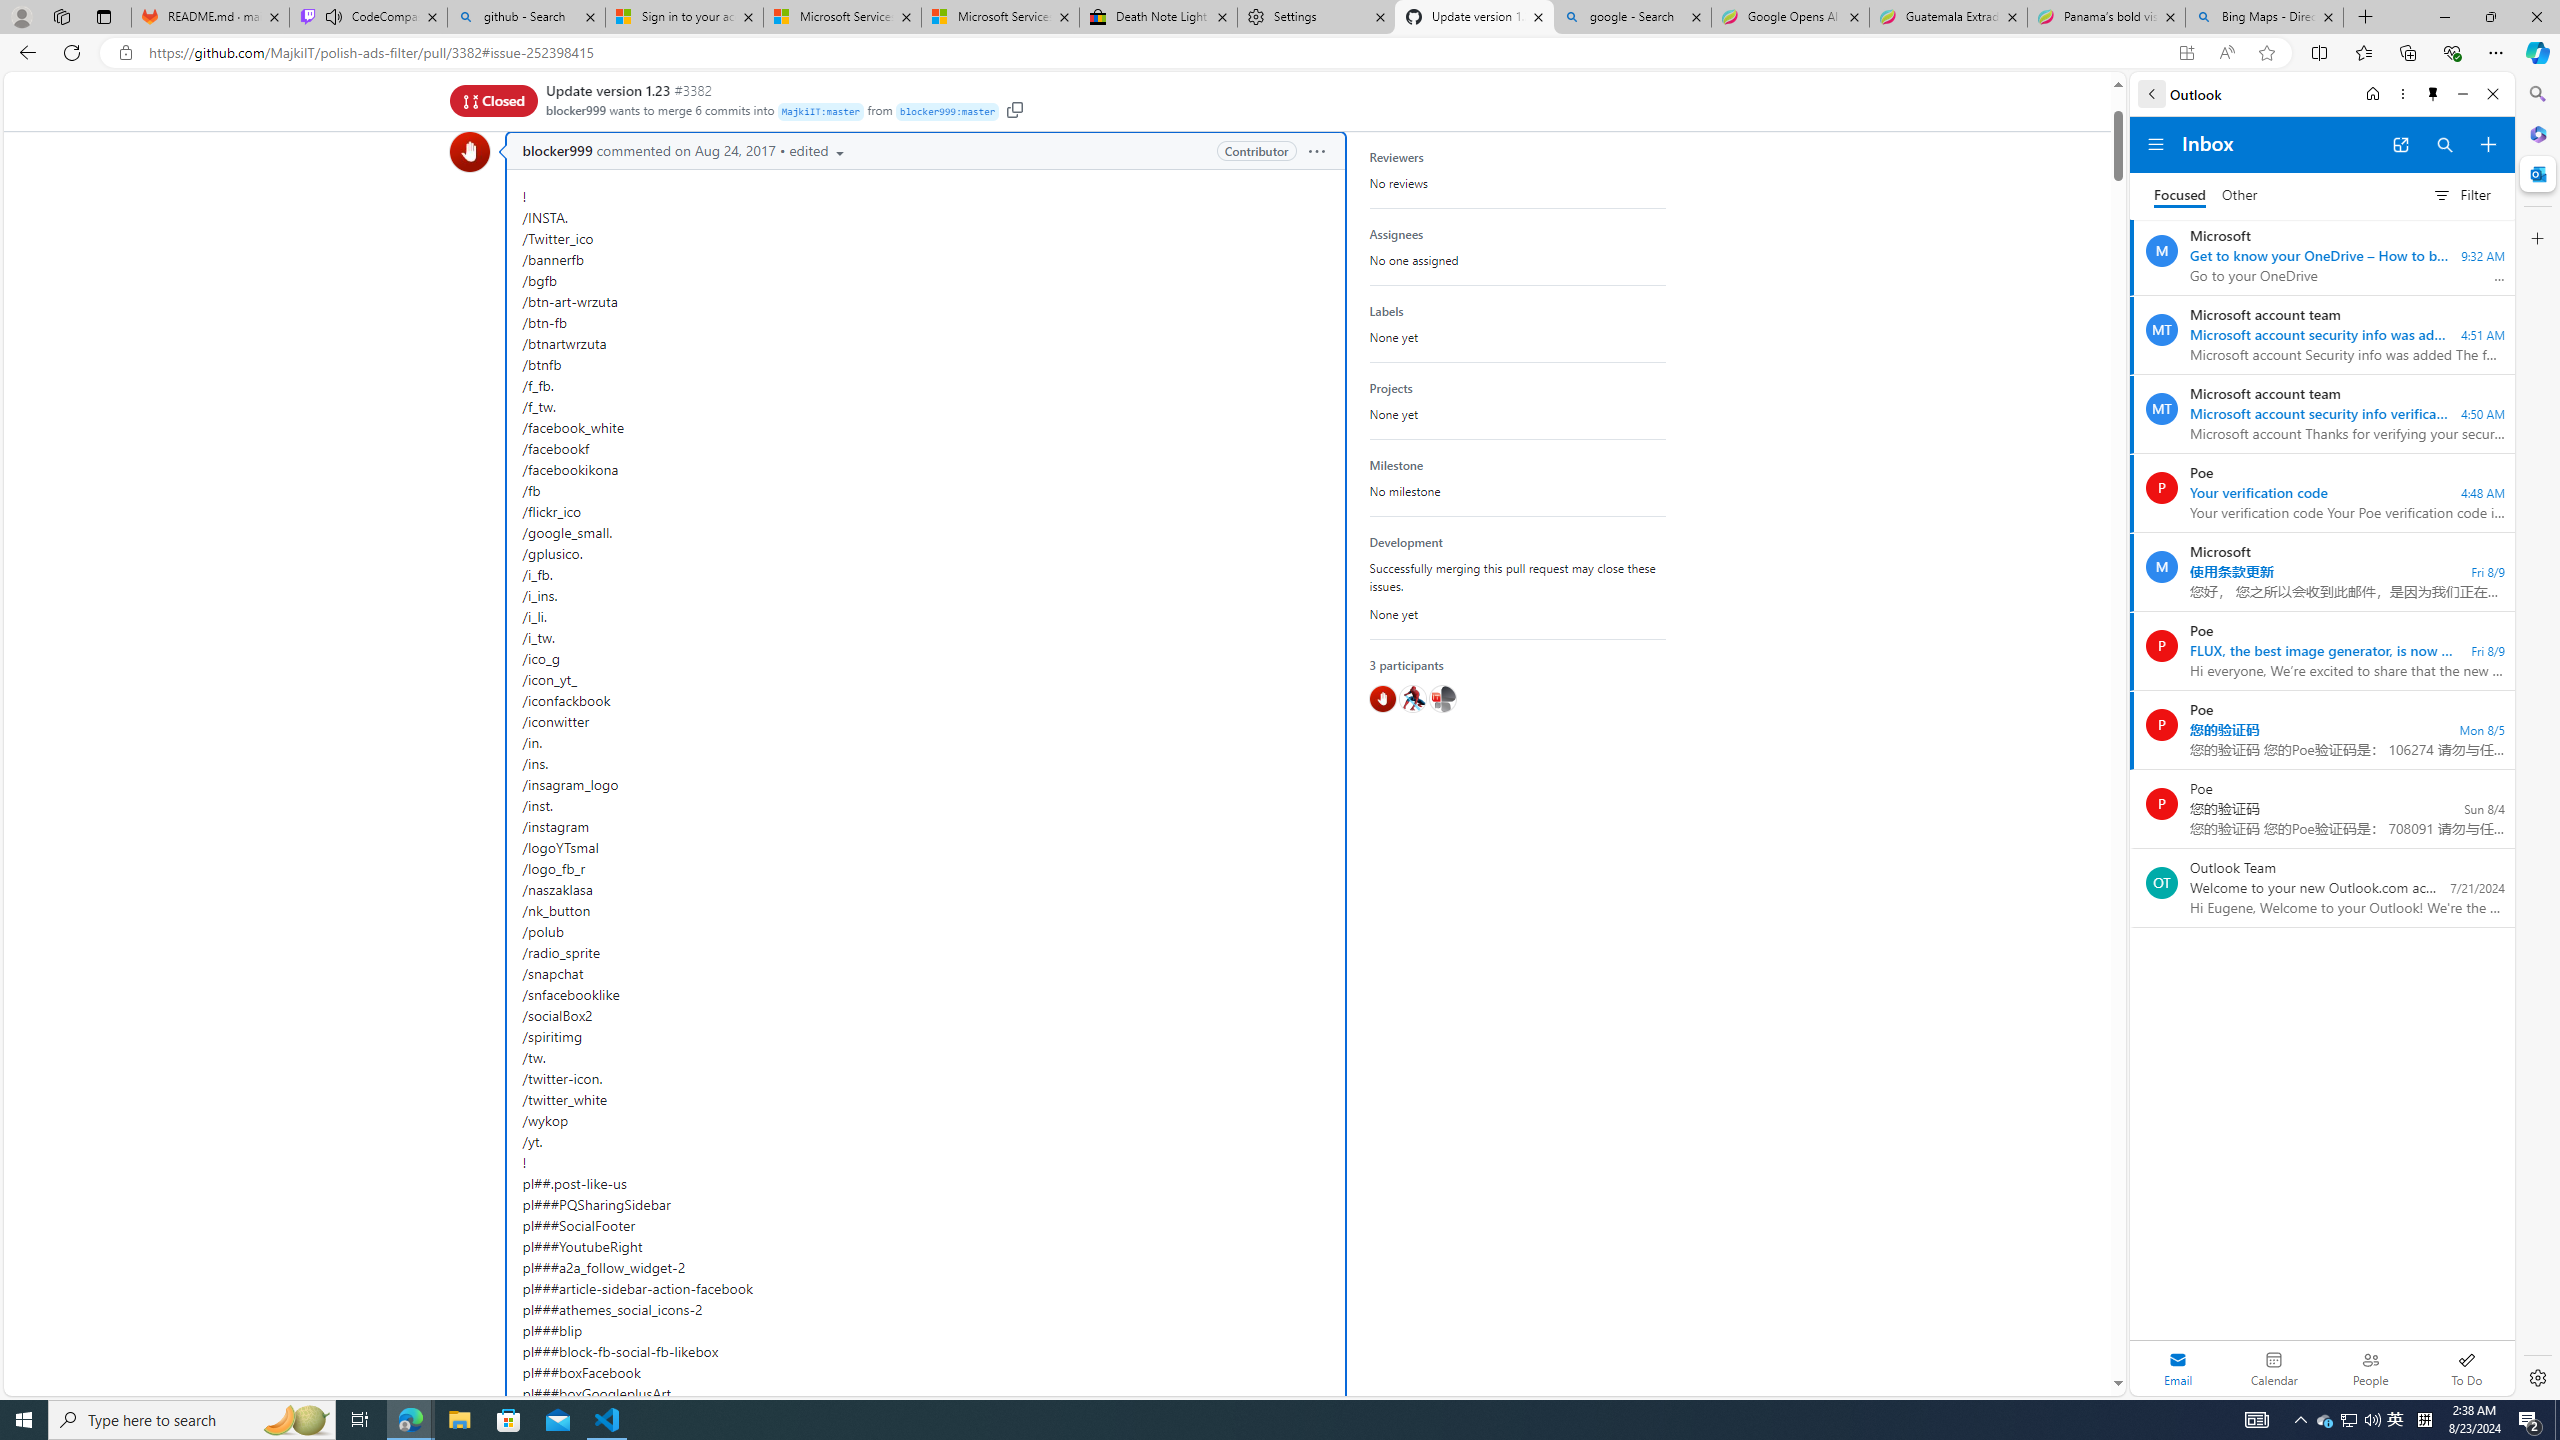 This screenshot has width=2560, height=1440. I want to click on  Commits 6, so click(686, 96).